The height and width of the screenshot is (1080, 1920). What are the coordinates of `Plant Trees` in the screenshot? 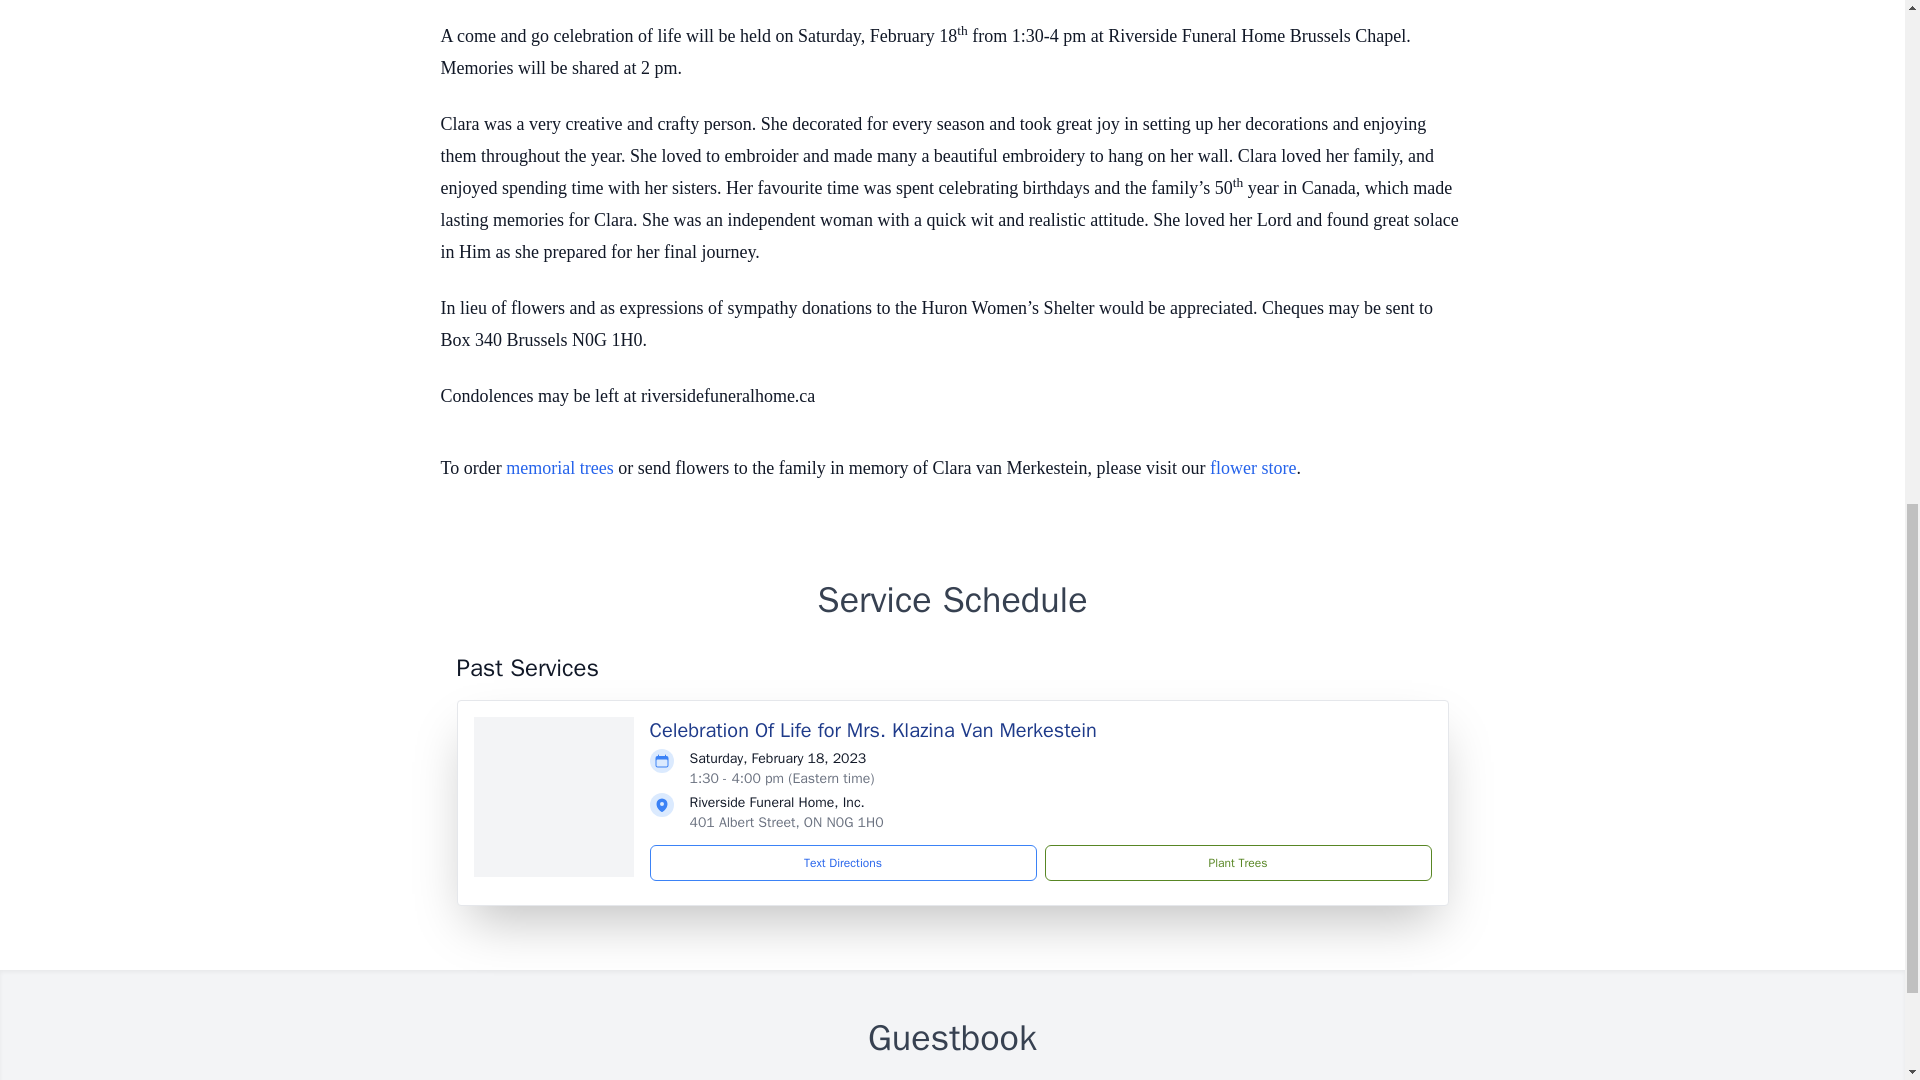 It's located at (1237, 862).